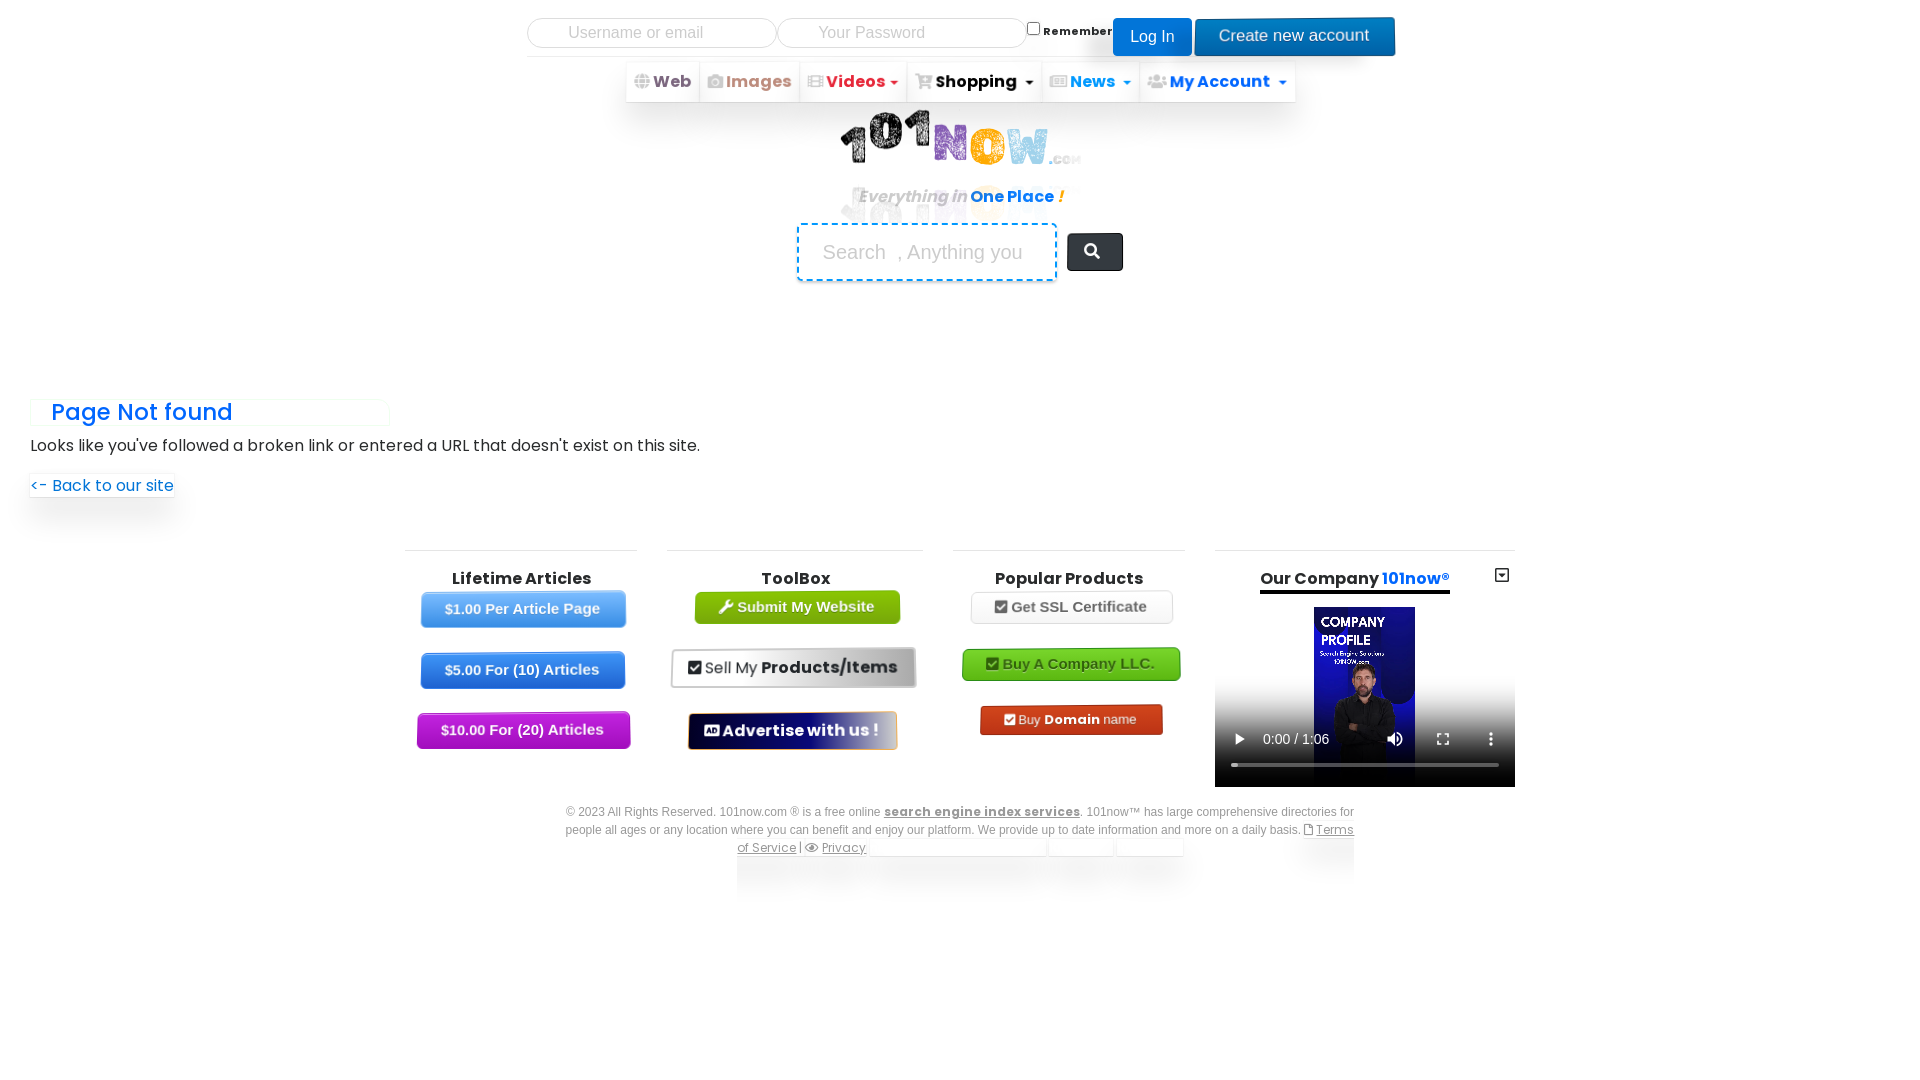 Image resolution: width=1920 pixels, height=1080 pixels. What do you see at coordinates (836, 848) in the screenshot?
I see `Privacy` at bounding box center [836, 848].